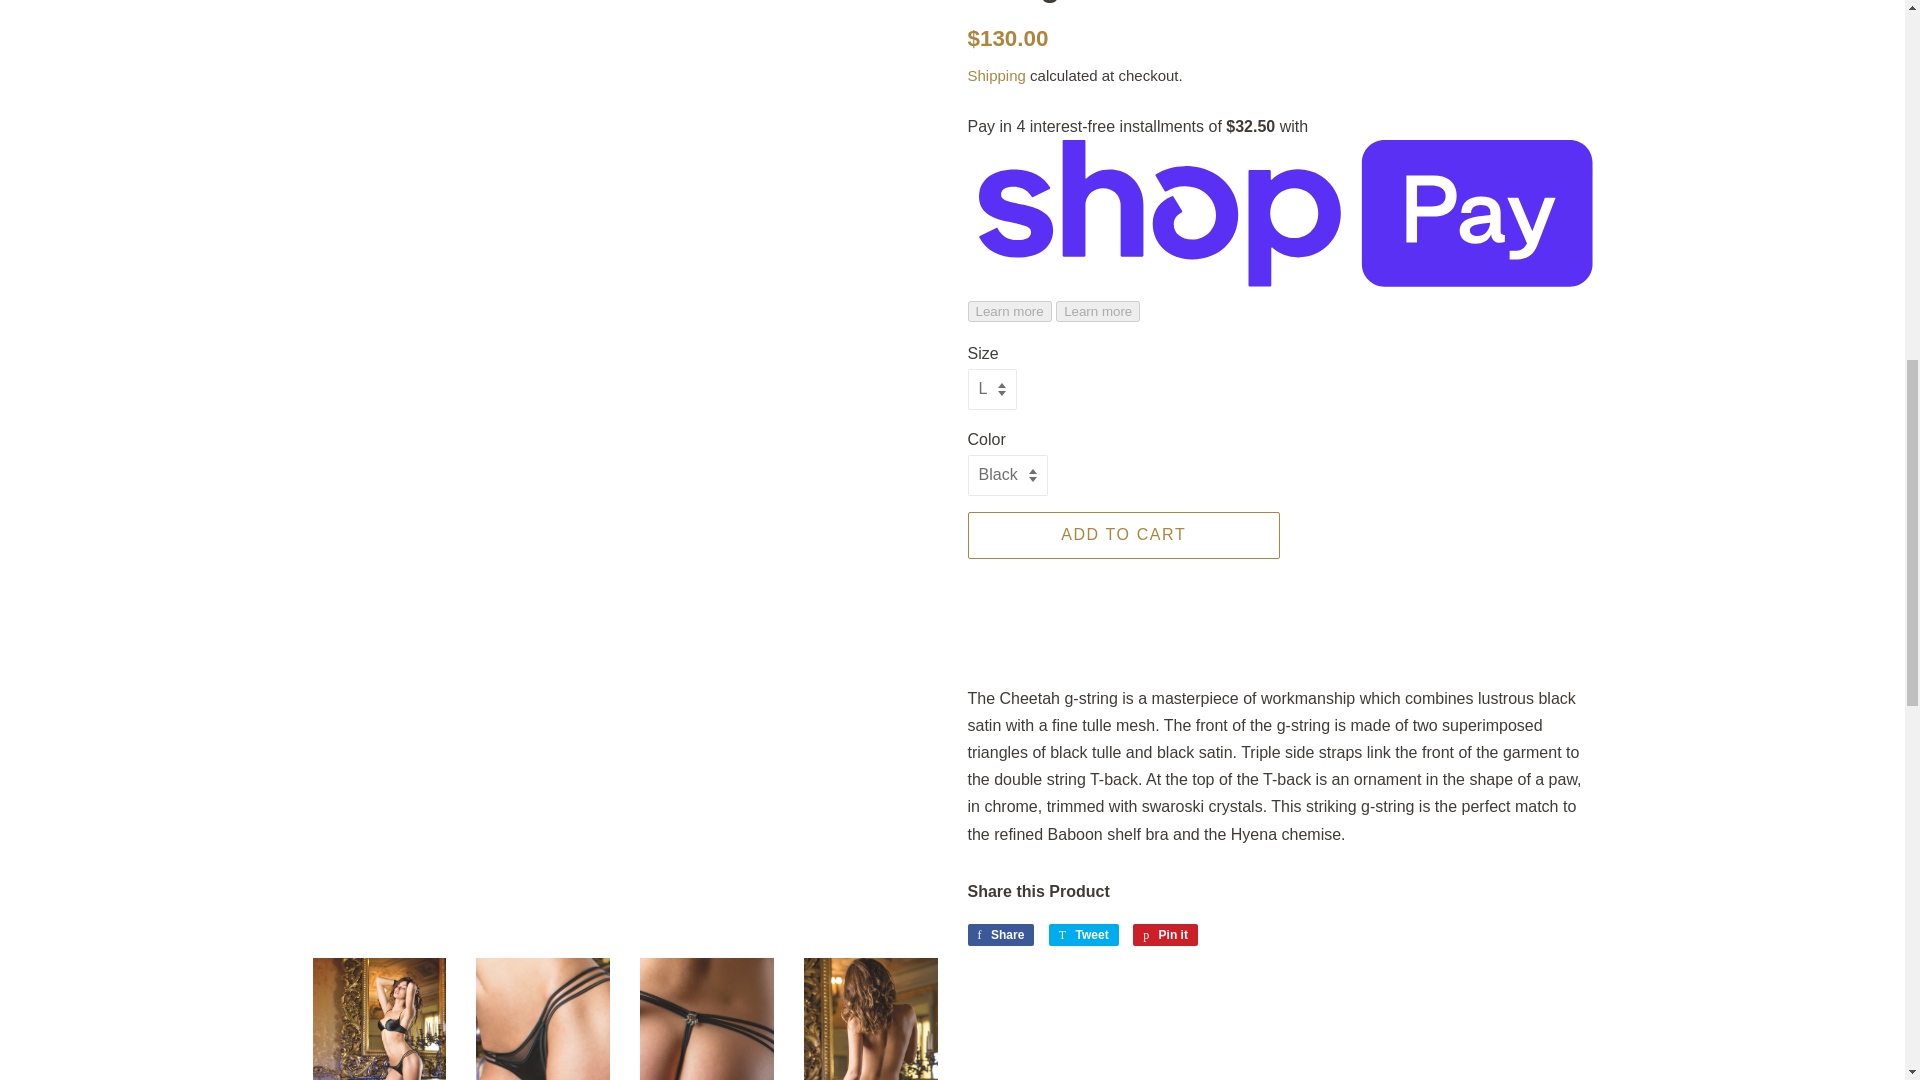 Image resolution: width=1920 pixels, height=1080 pixels. What do you see at coordinates (996, 75) in the screenshot?
I see `Shipping` at bounding box center [996, 75].